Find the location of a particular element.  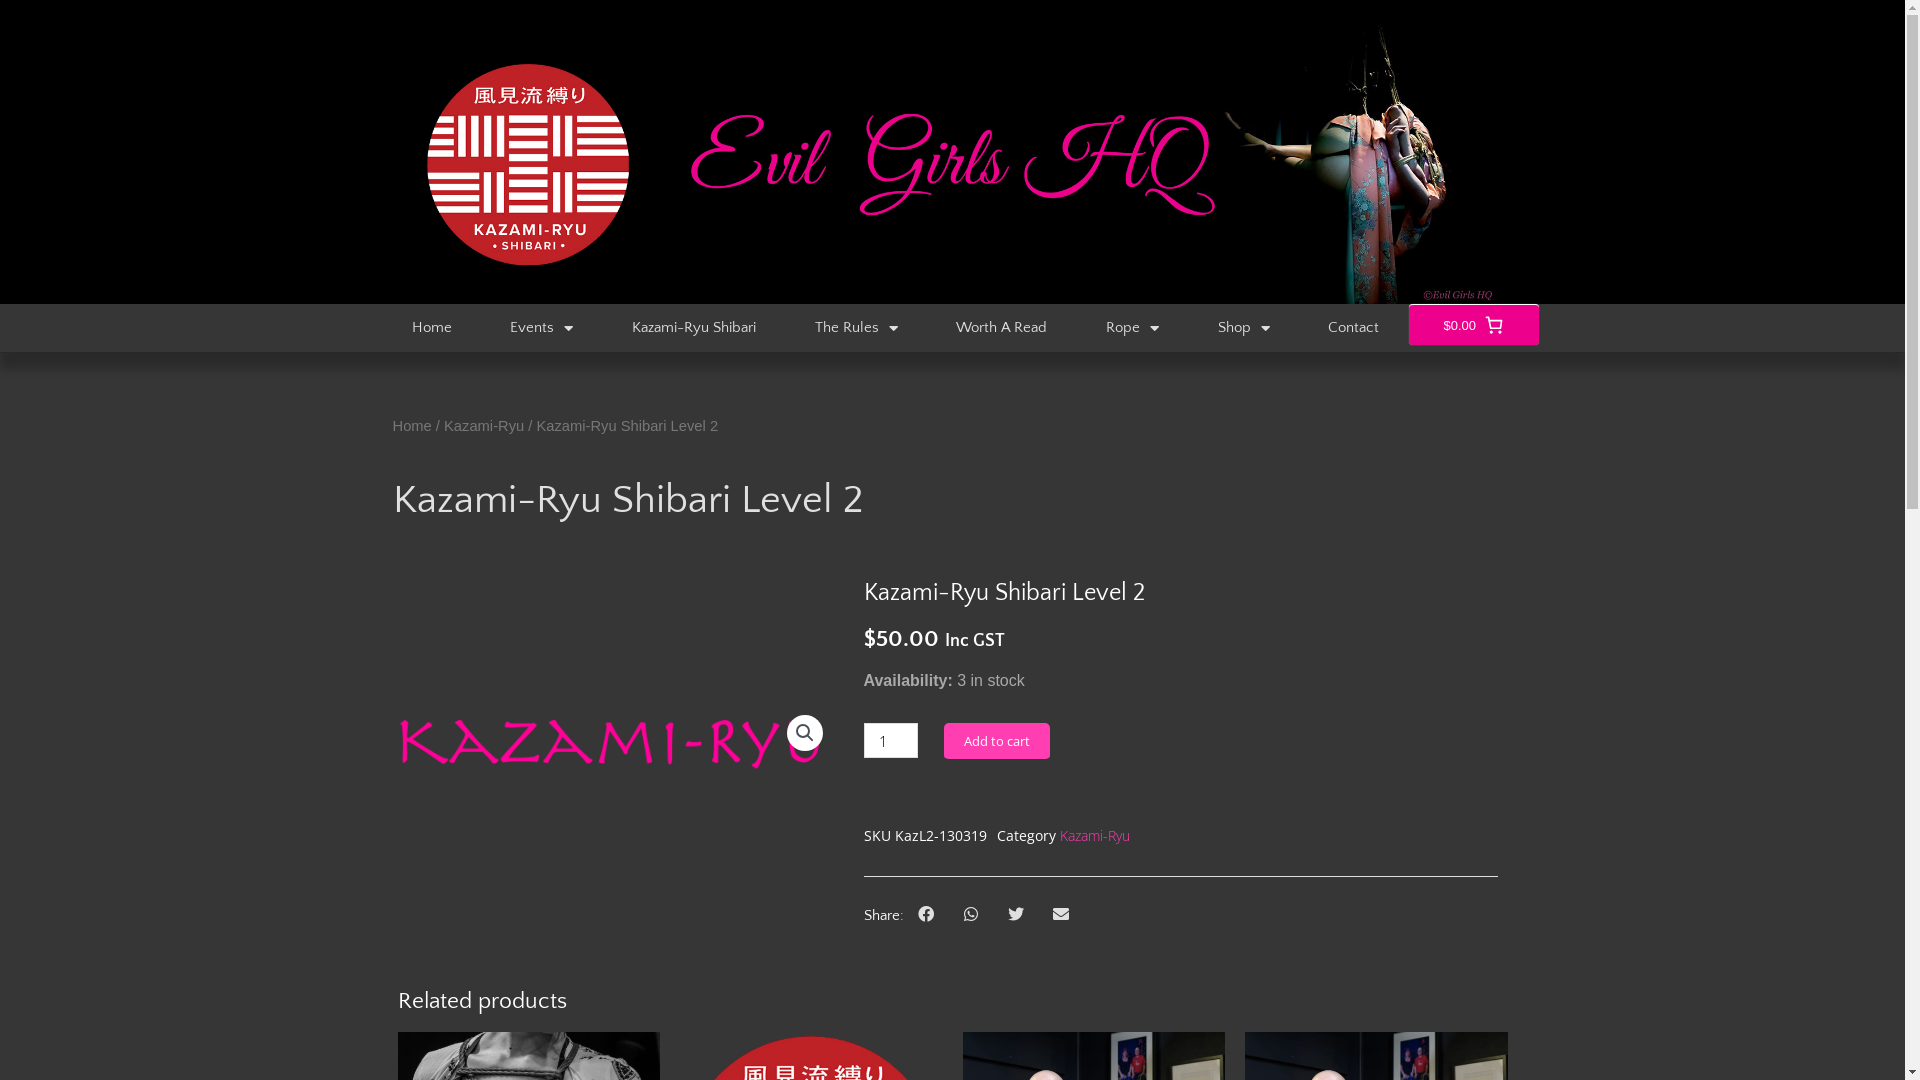

Home is located at coordinates (432, 328).